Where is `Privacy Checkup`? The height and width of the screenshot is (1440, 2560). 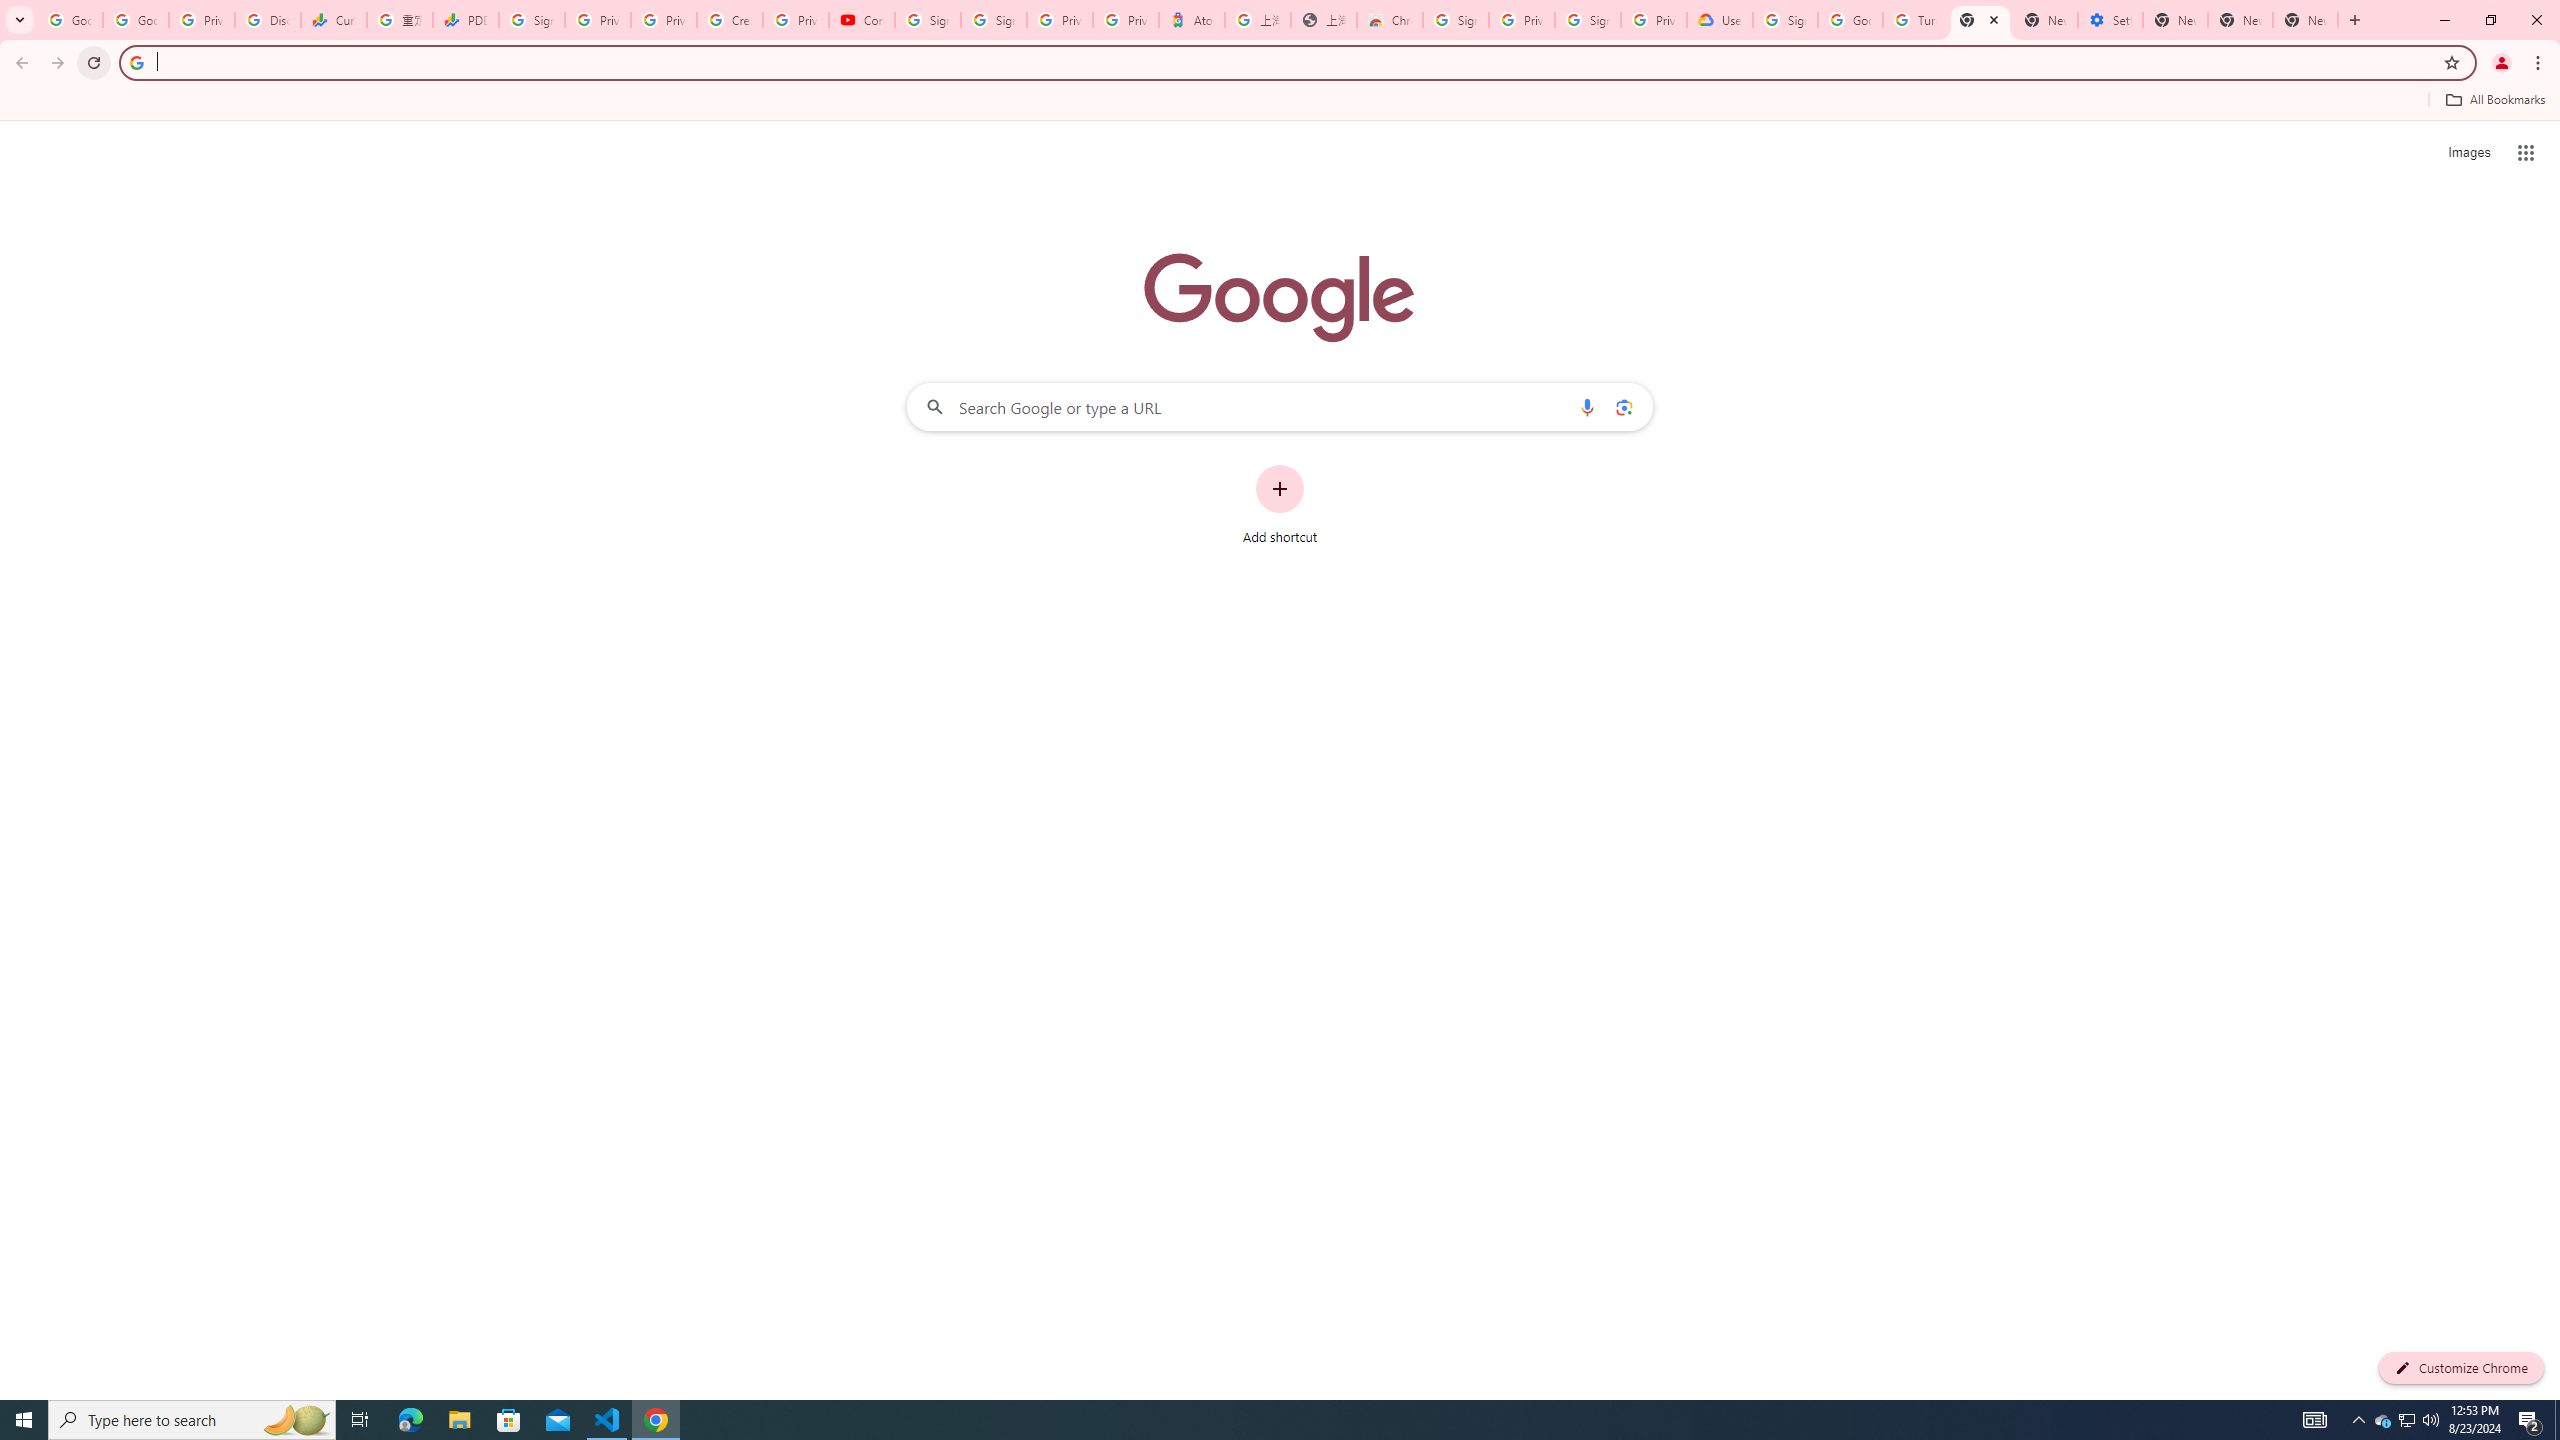 Privacy Checkup is located at coordinates (664, 20).